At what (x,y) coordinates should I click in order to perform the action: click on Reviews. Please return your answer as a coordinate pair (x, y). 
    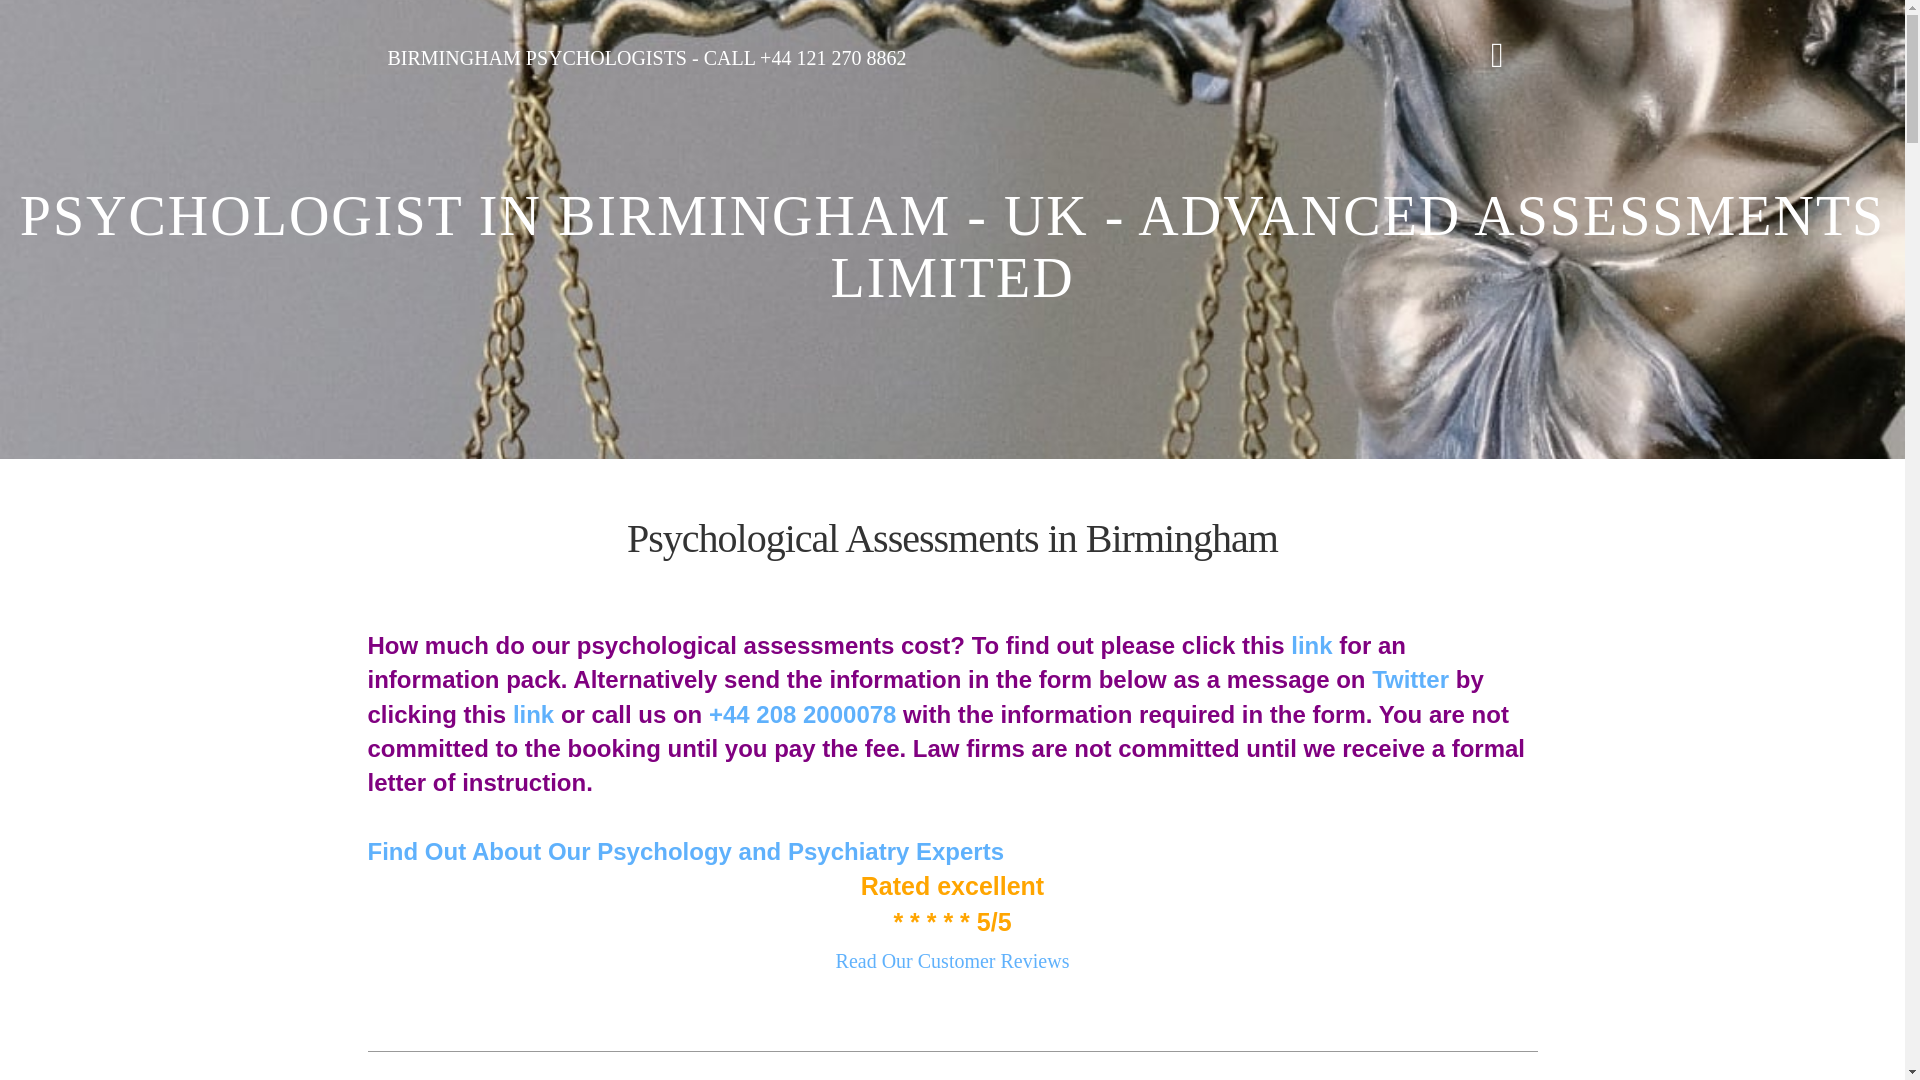
    Looking at the image, I should click on (952, 961).